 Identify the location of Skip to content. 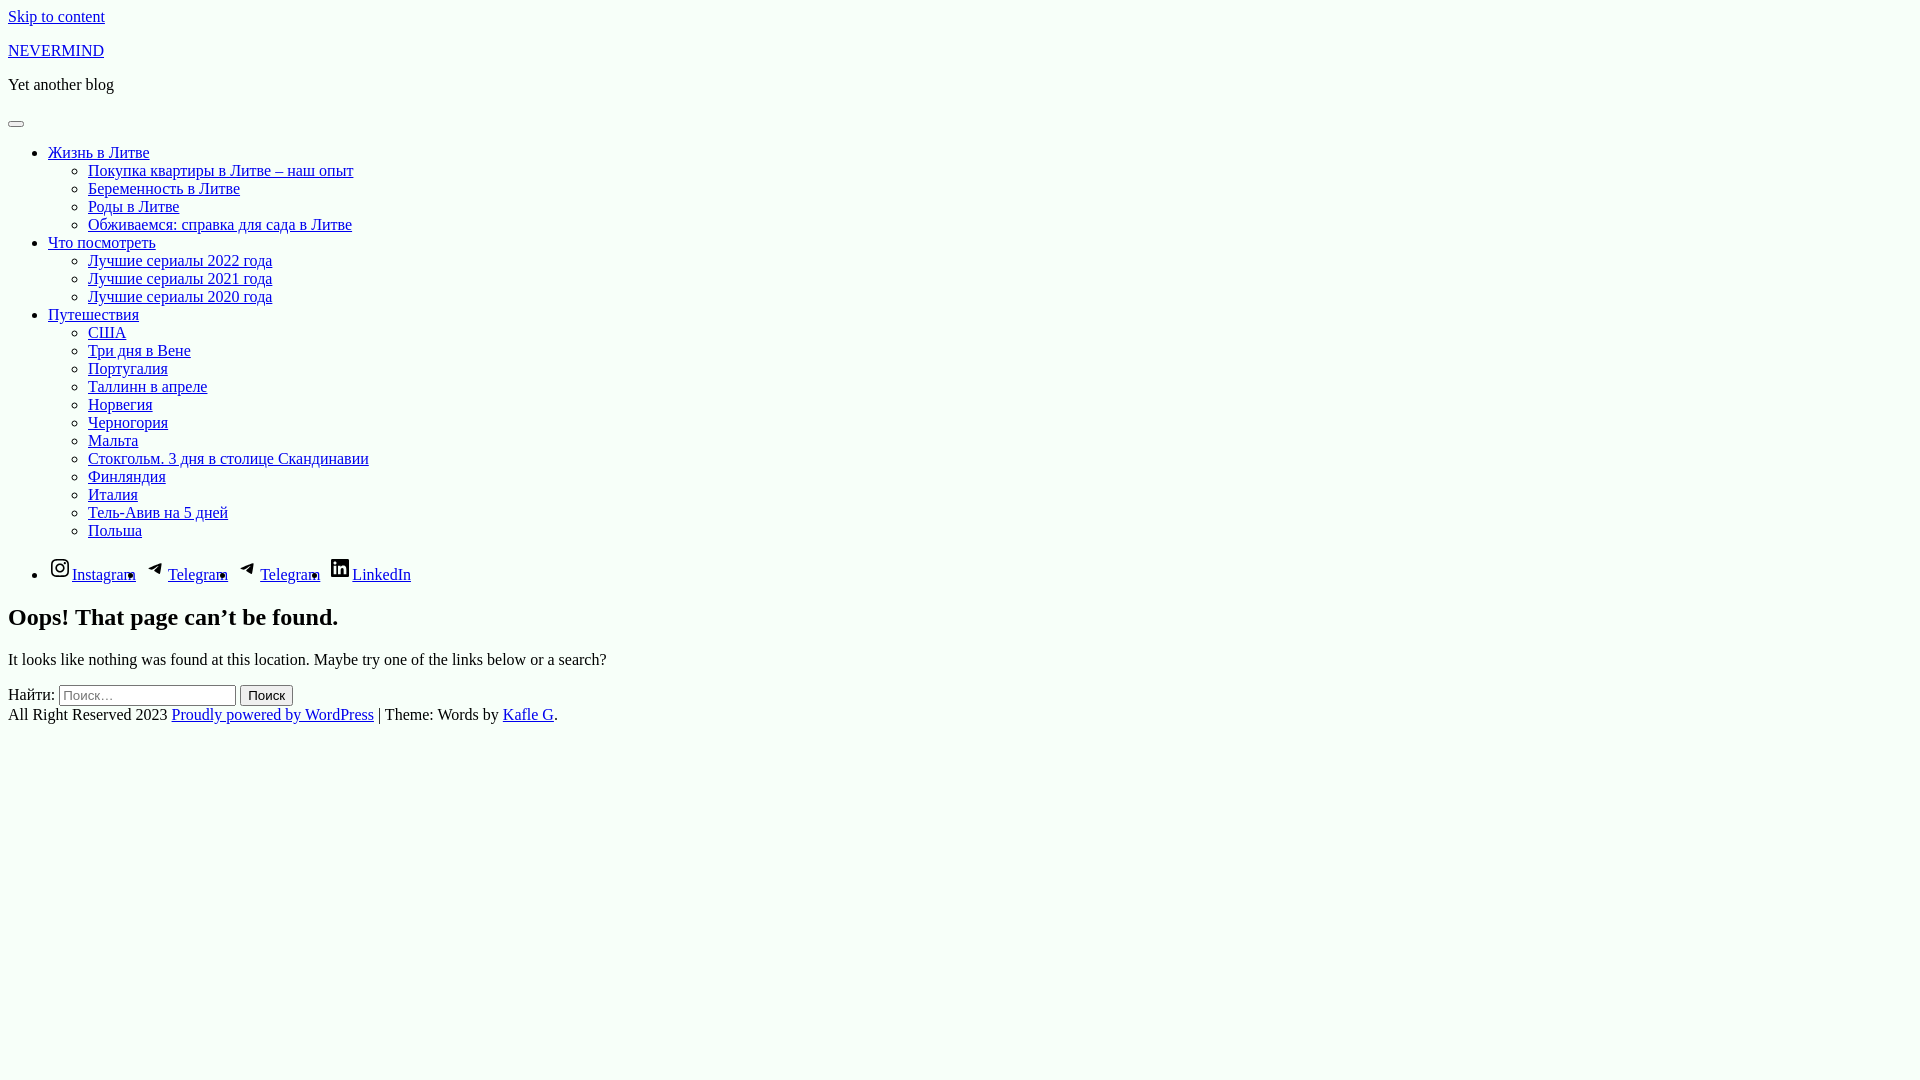
(56, 16).